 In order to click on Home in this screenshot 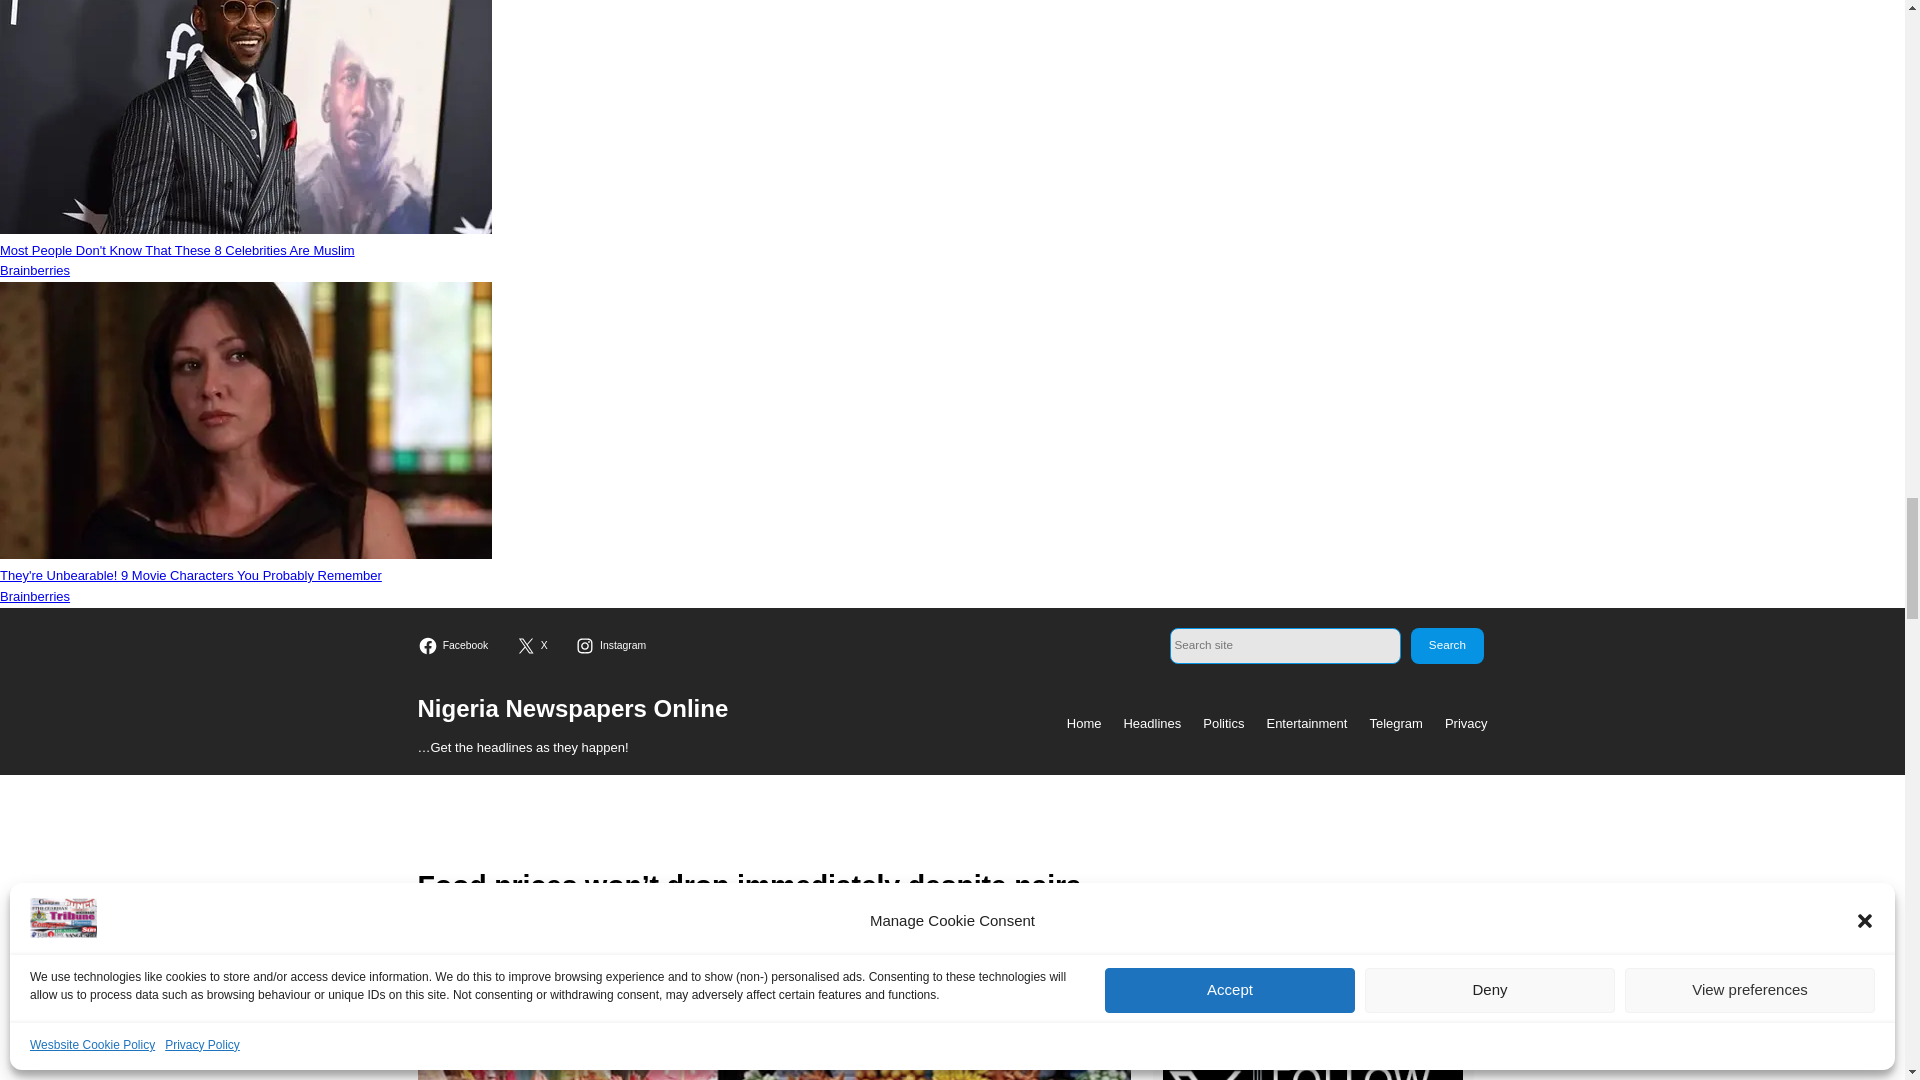, I will do `click(1084, 724)`.